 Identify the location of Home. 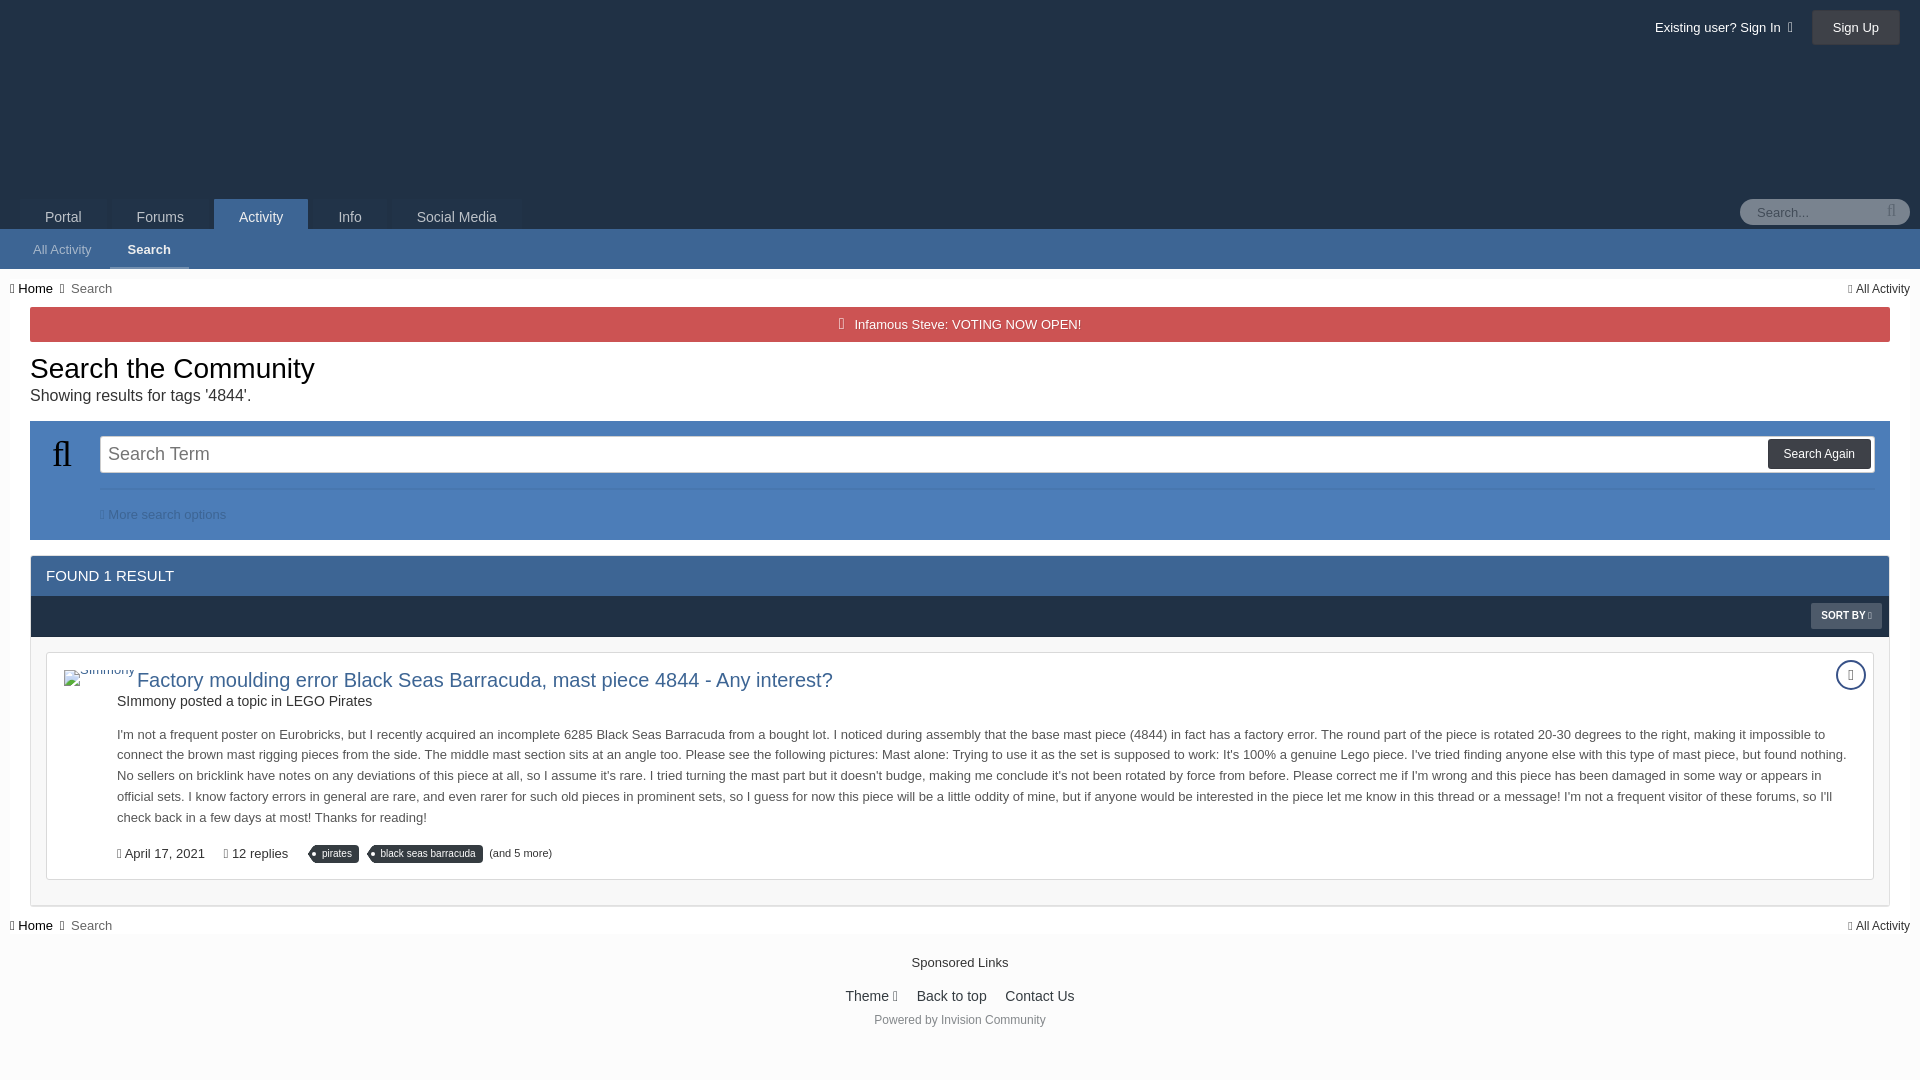
(38, 288).